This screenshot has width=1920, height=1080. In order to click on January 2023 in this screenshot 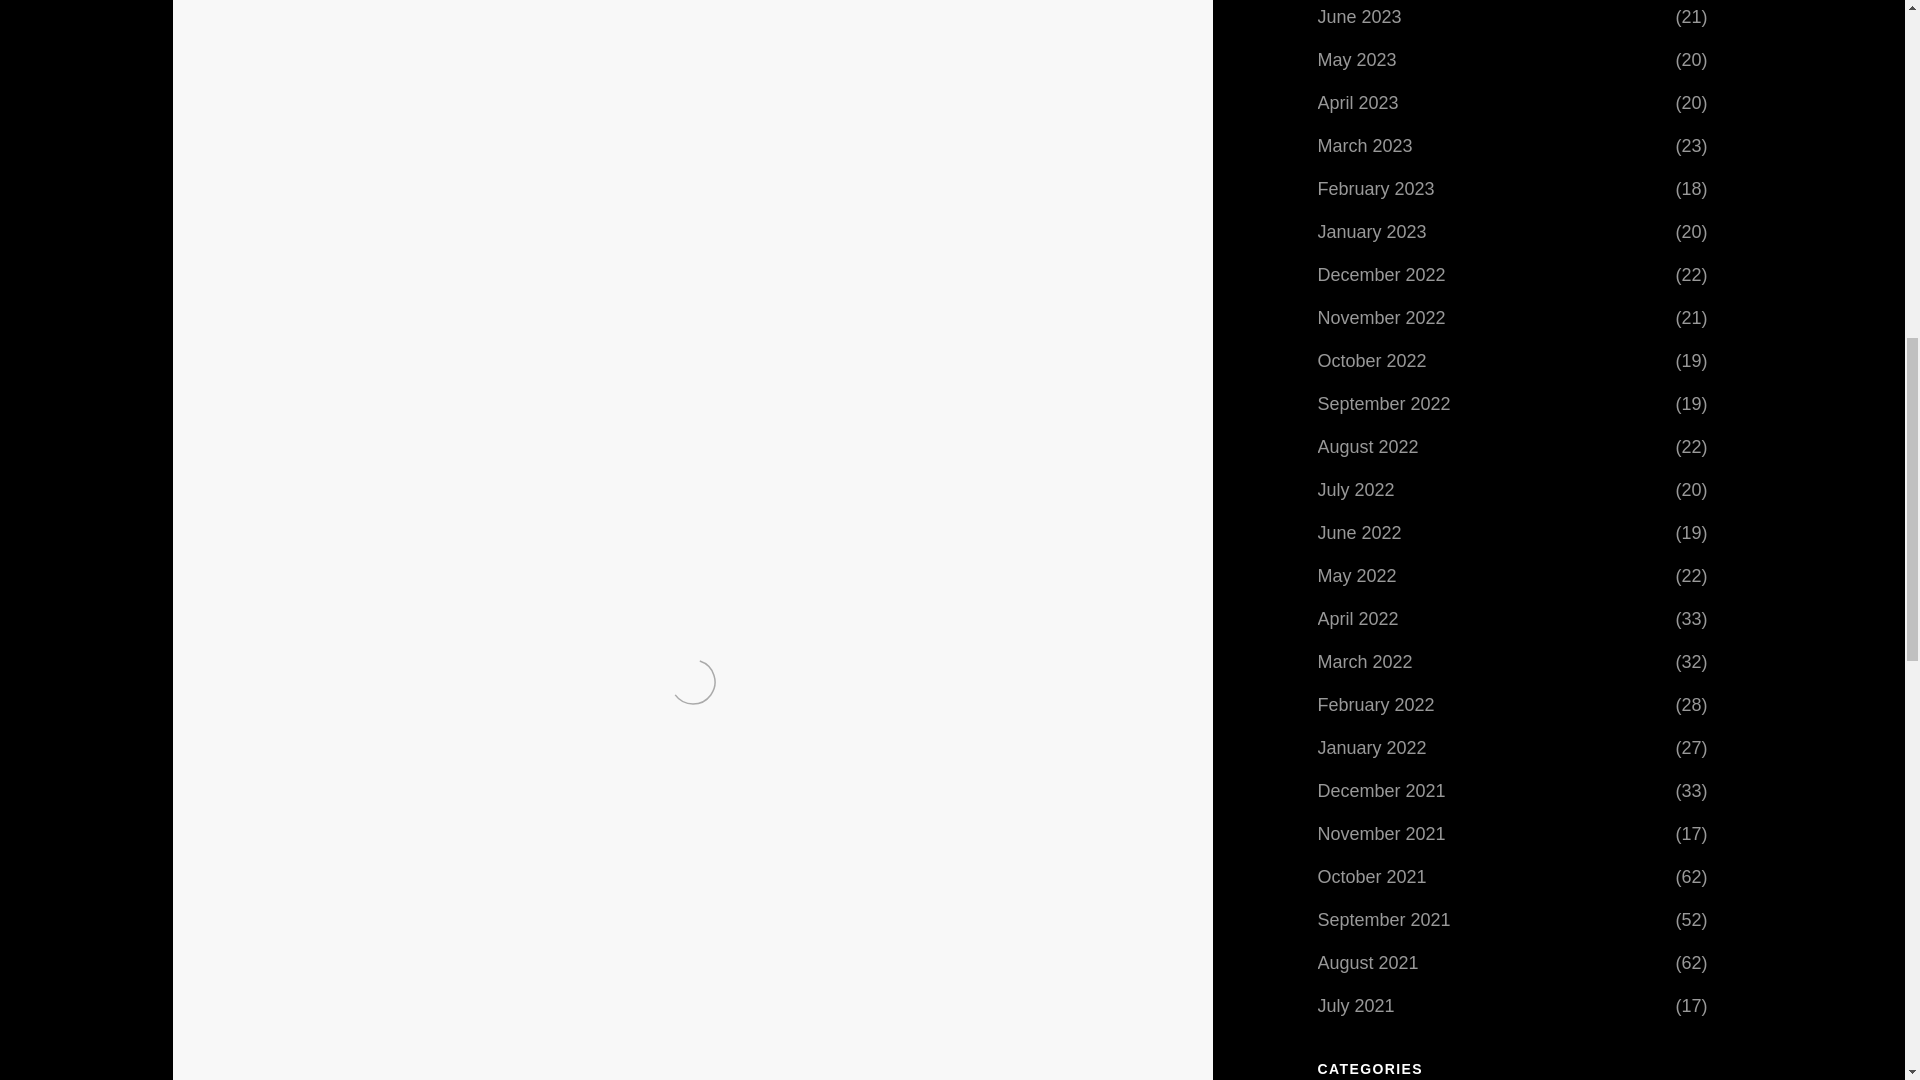, I will do `click(1372, 231)`.